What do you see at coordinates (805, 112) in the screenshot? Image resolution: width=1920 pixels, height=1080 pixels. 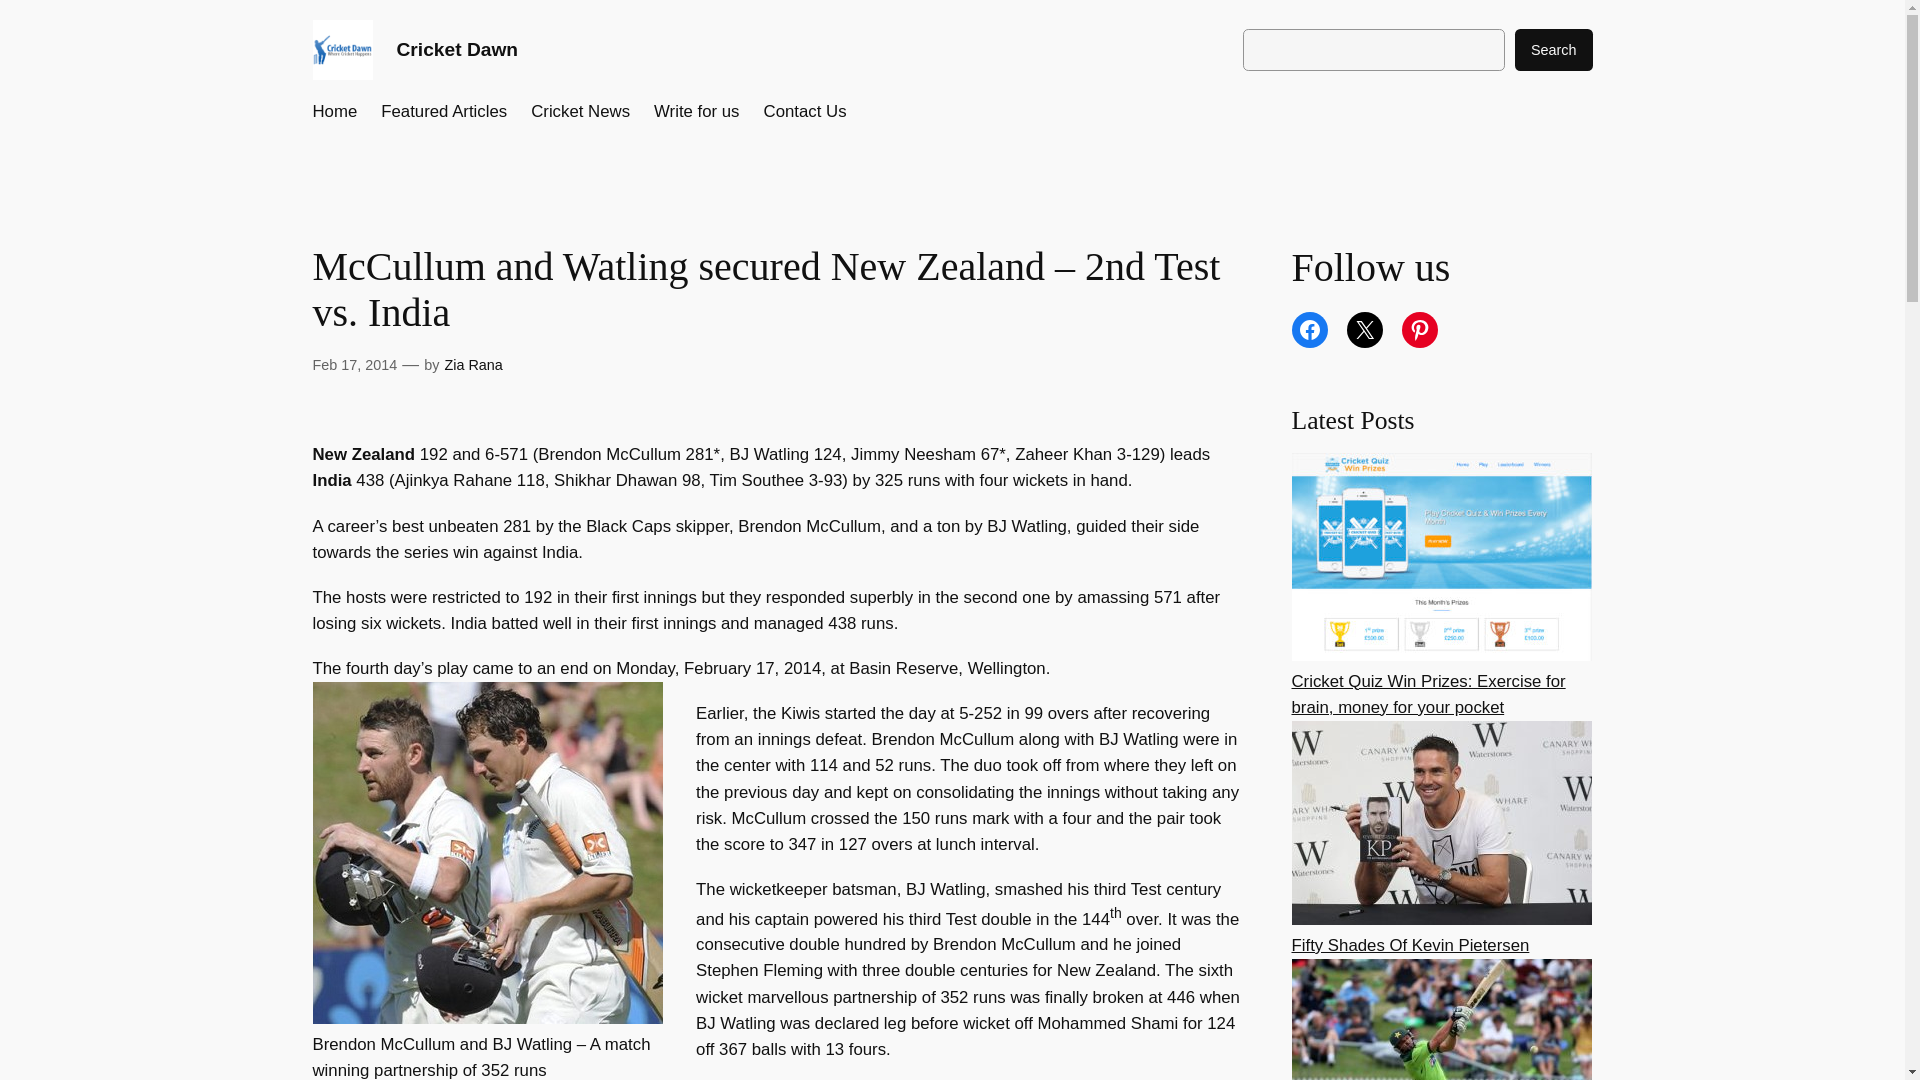 I see `Contact Us` at bounding box center [805, 112].